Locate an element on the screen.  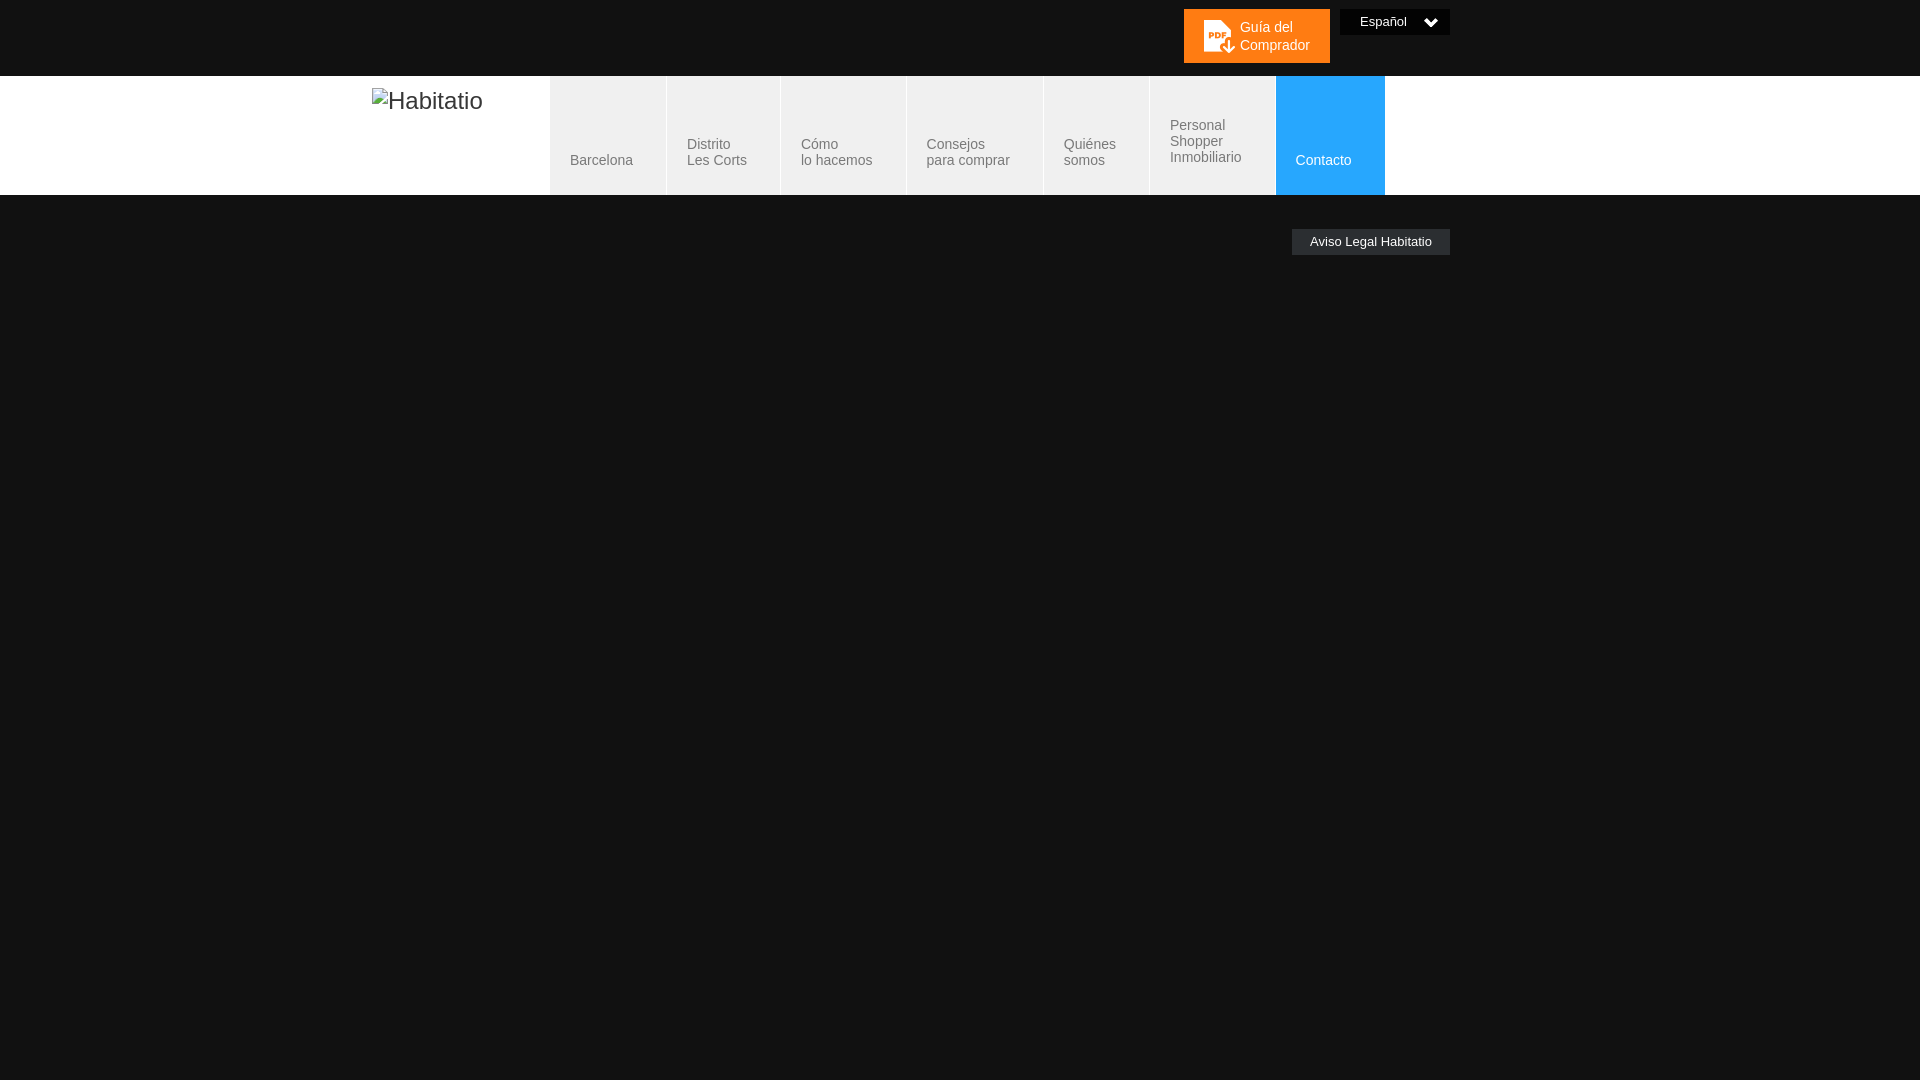
Contacto is located at coordinates (608, 135).